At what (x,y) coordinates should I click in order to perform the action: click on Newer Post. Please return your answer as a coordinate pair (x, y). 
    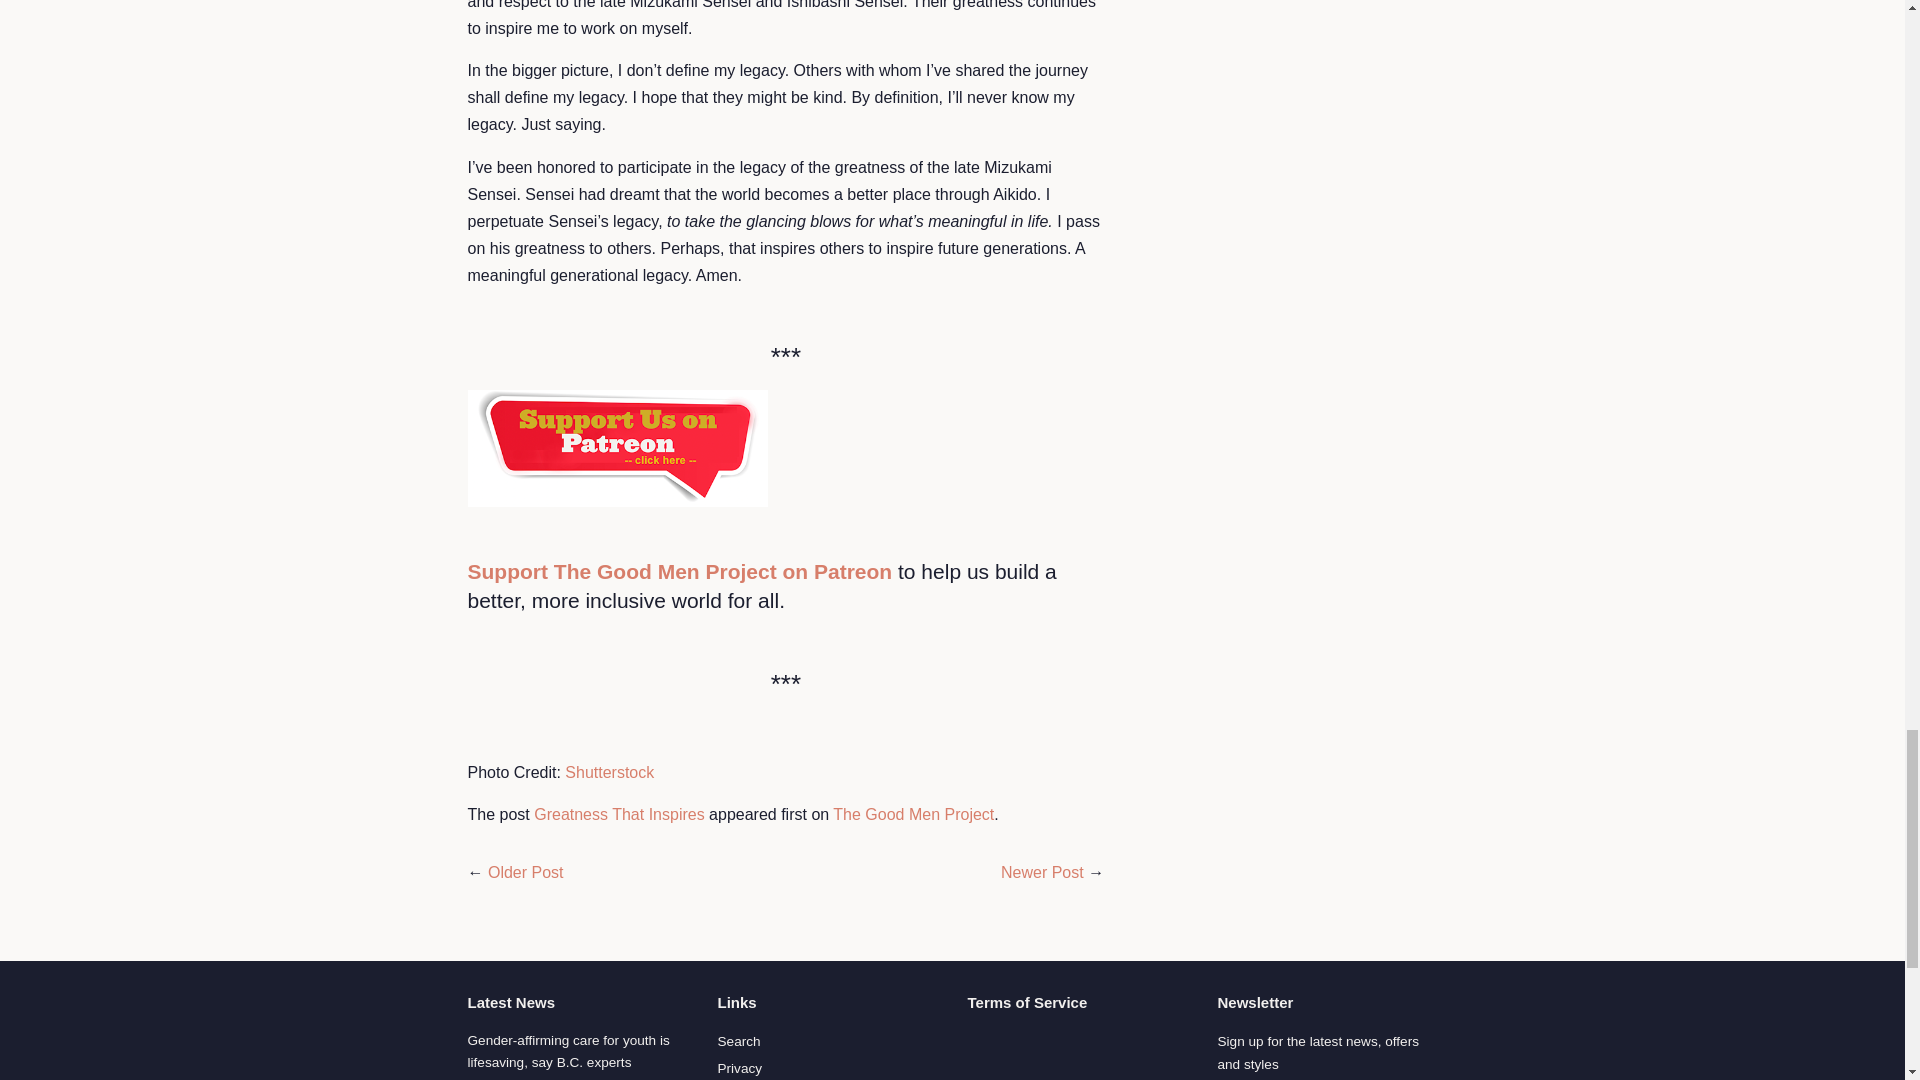
    Looking at the image, I should click on (1042, 872).